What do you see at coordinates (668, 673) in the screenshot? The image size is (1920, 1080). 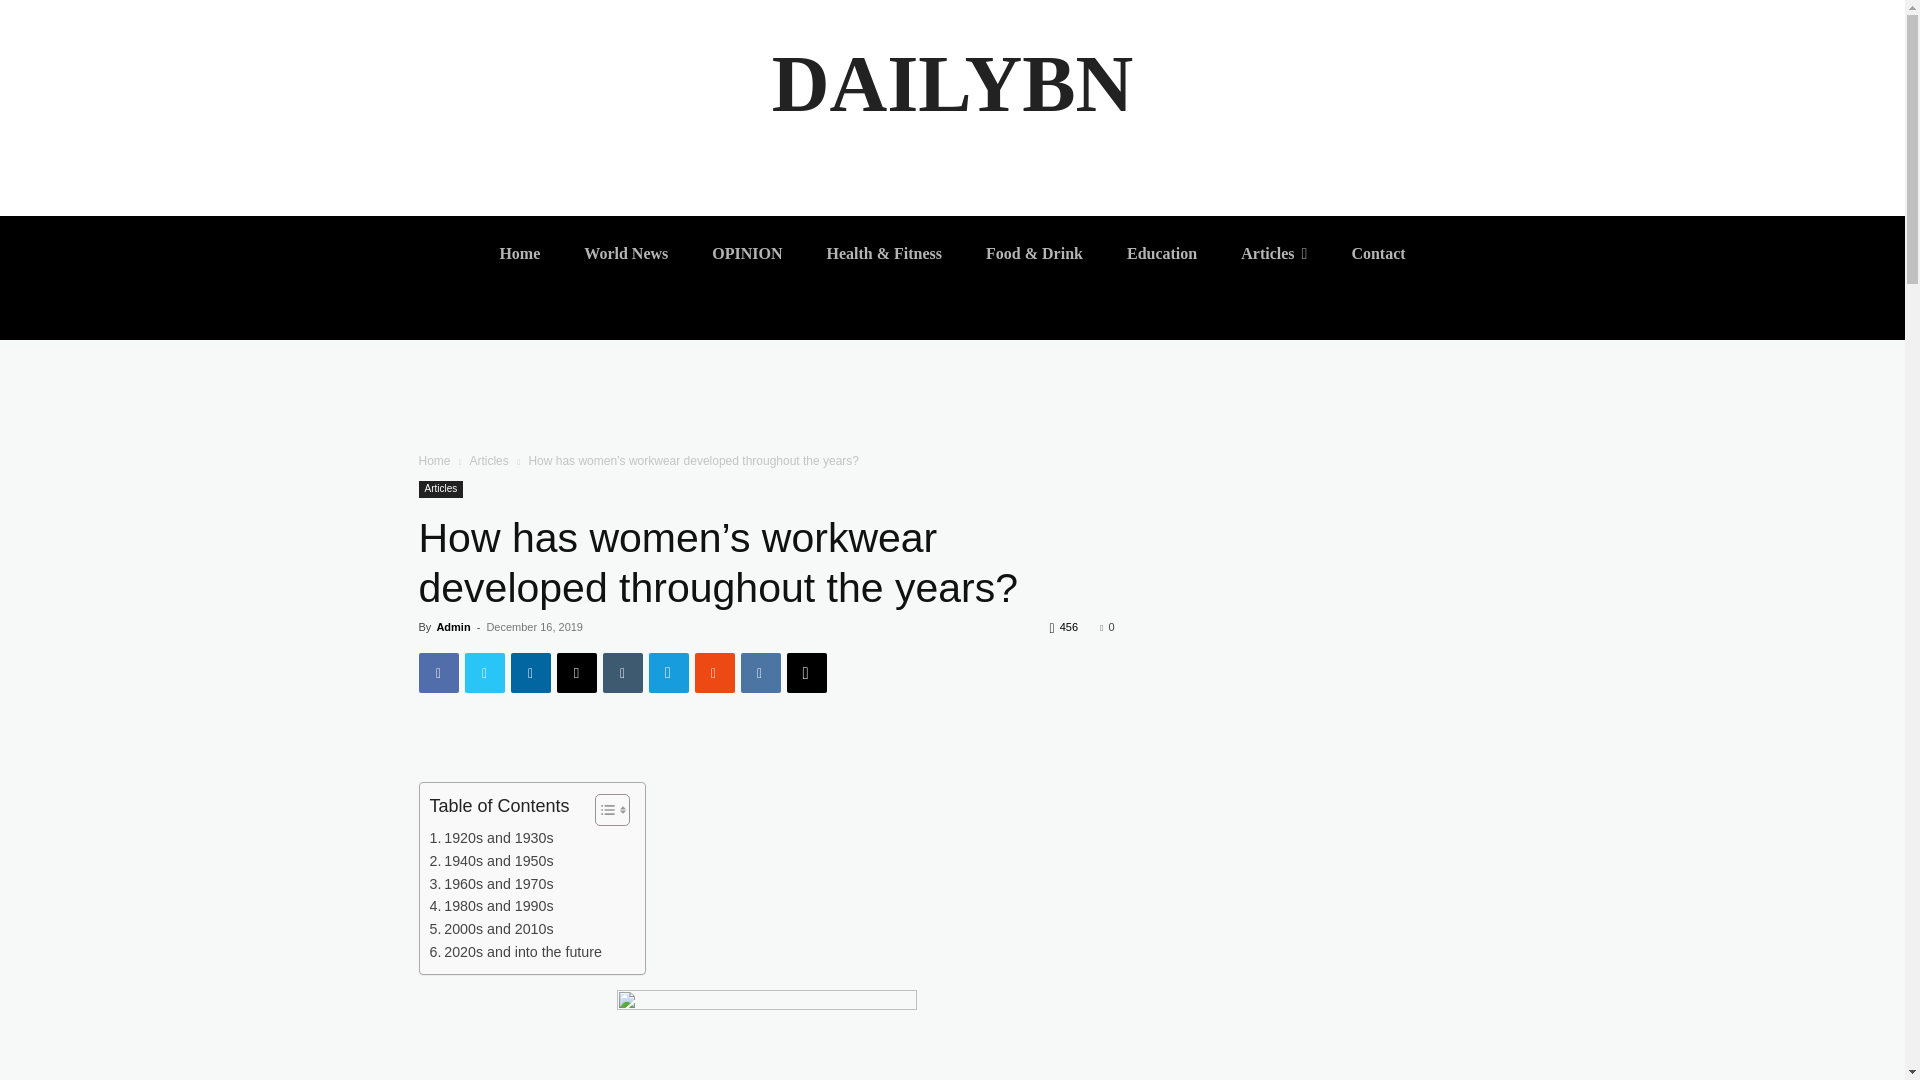 I see `Telegram` at bounding box center [668, 673].